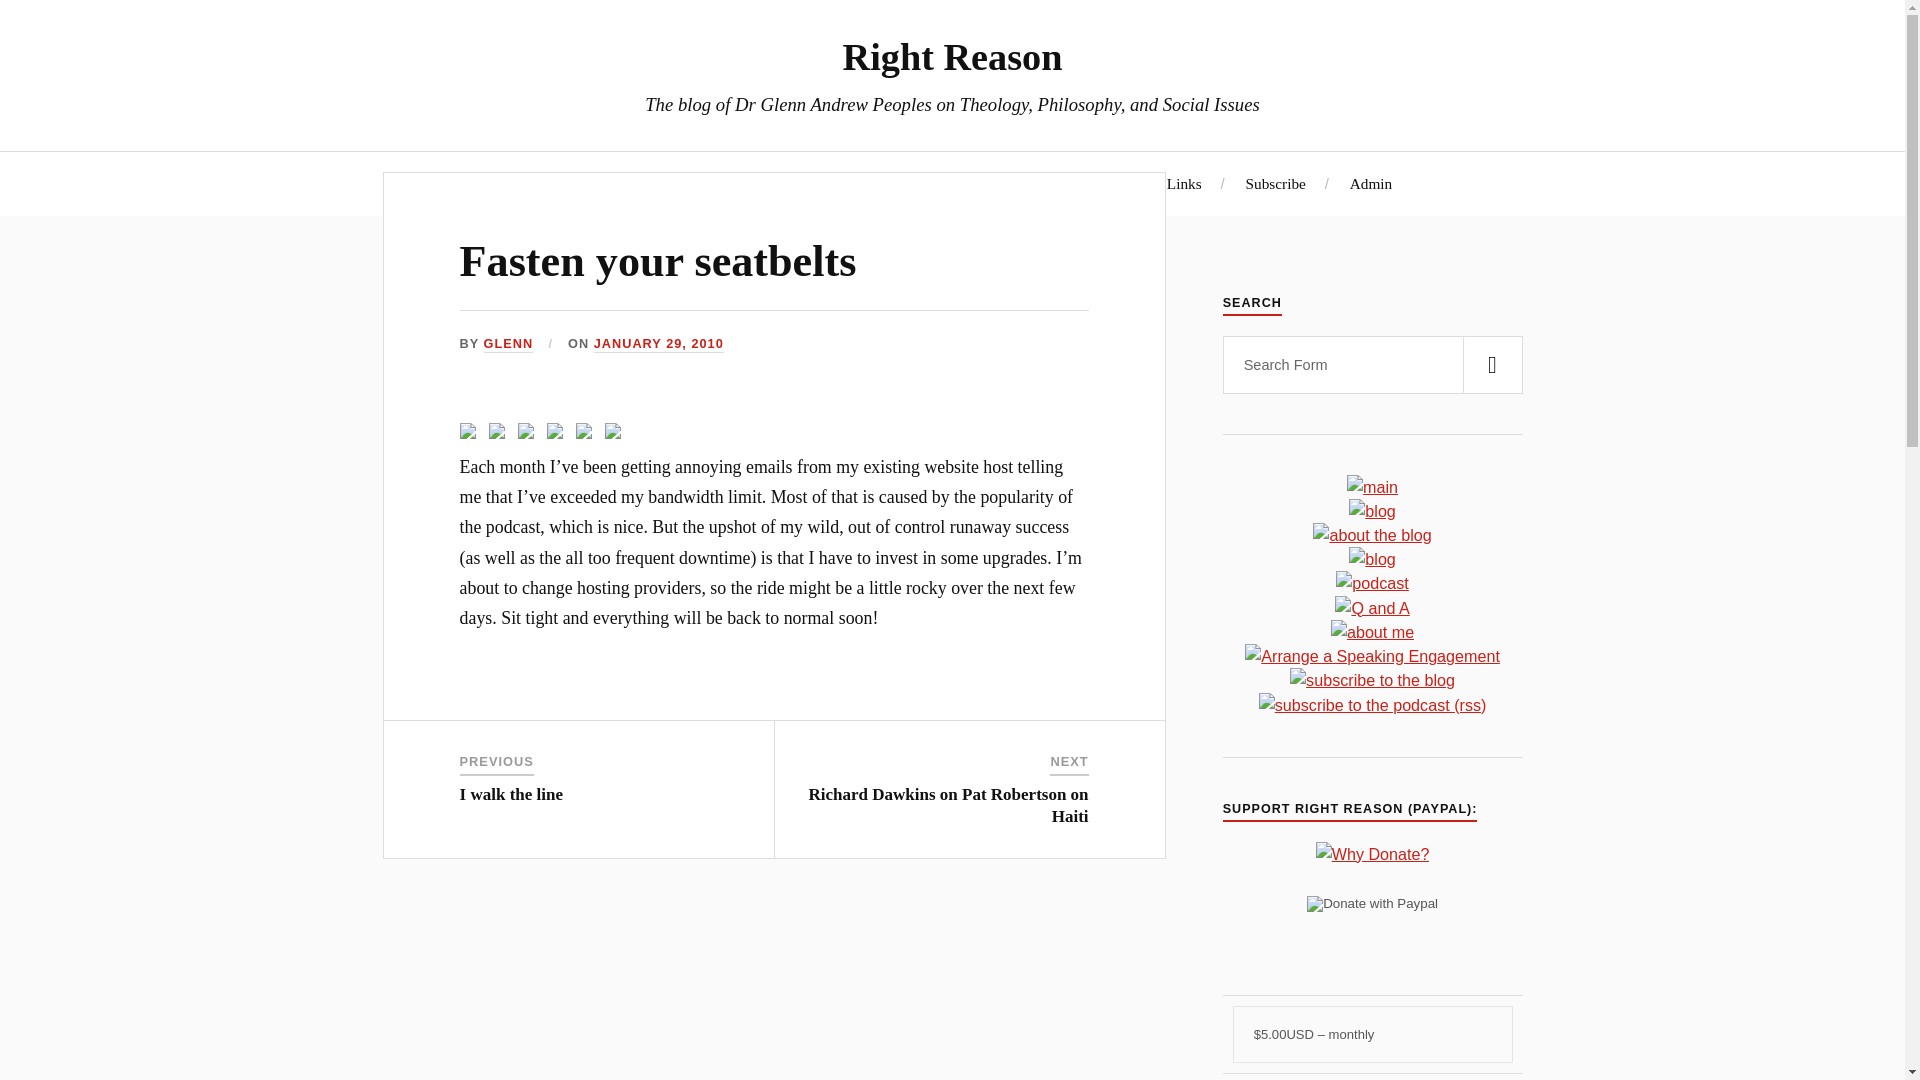 This screenshot has height=1080, width=1920. I want to click on Share on Reddit, so click(526, 430).